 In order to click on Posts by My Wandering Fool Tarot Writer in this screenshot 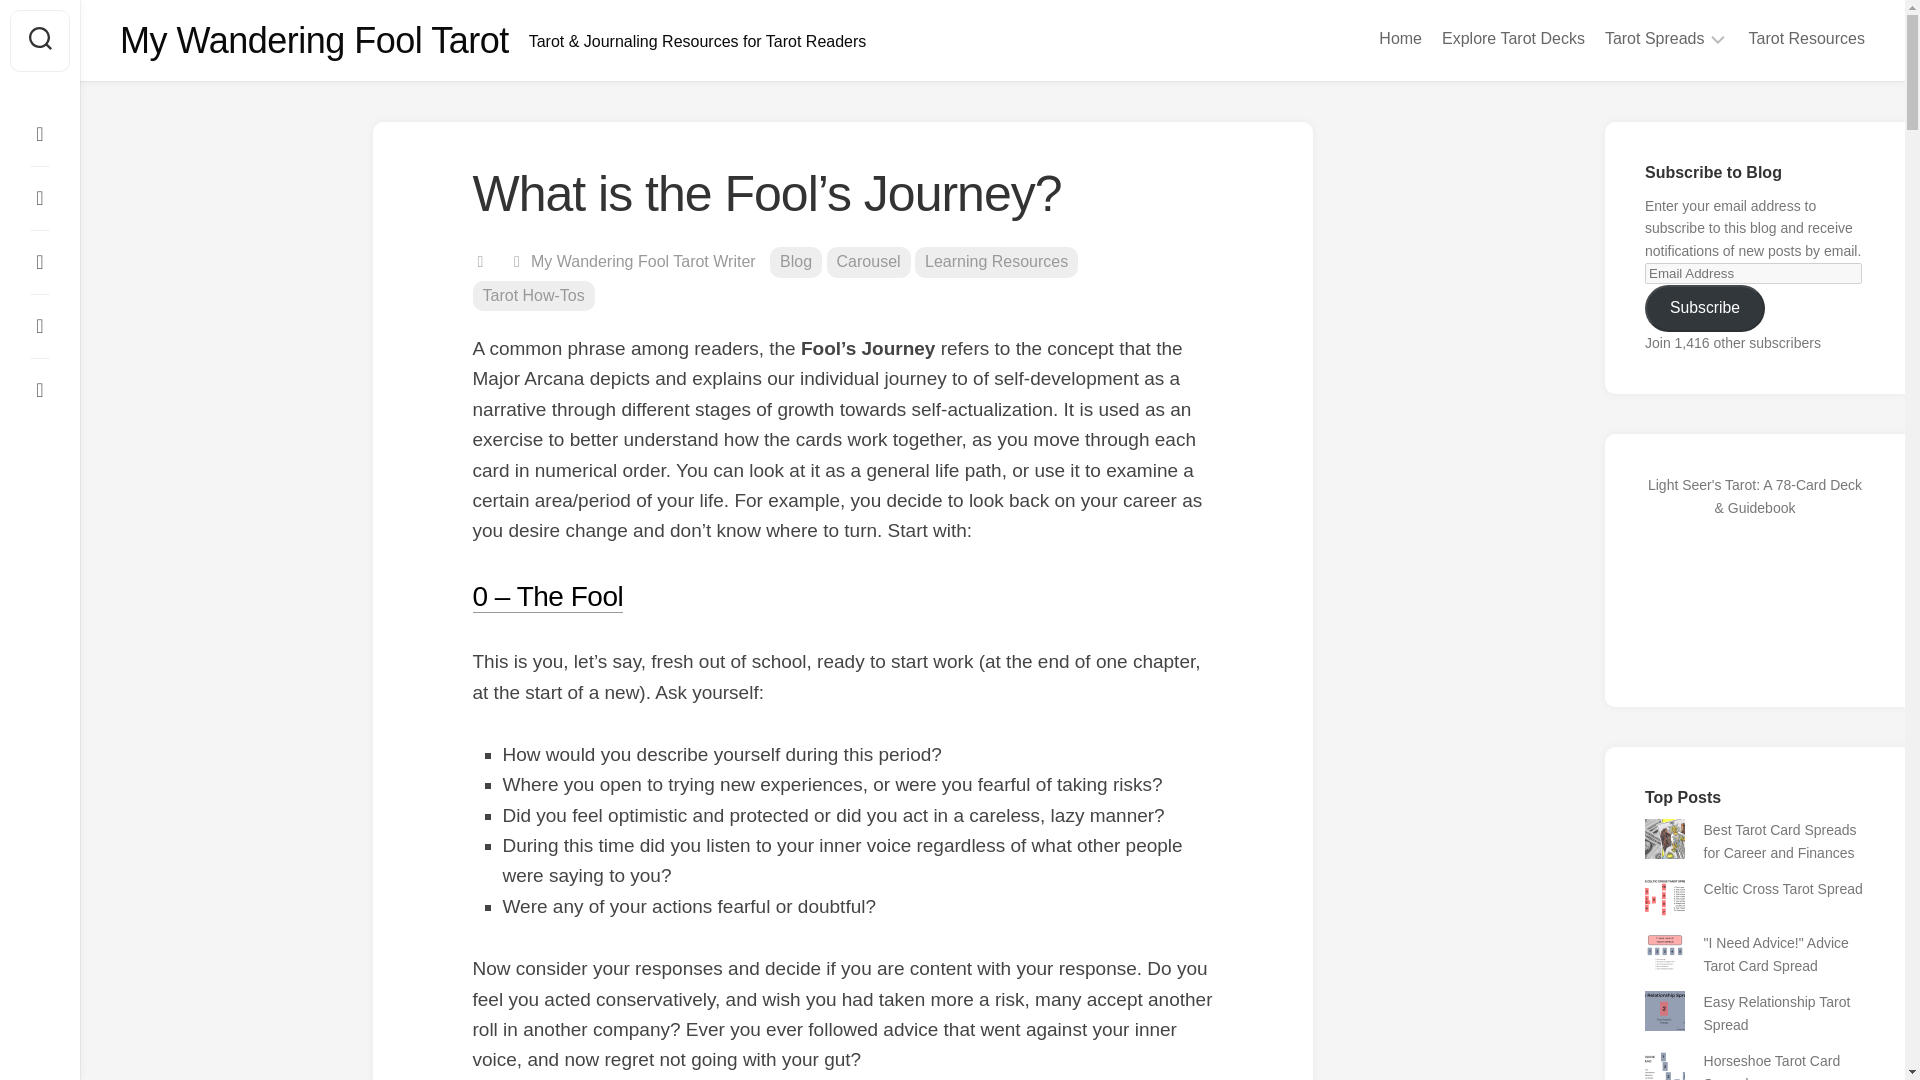, I will do `click(644, 261)`.